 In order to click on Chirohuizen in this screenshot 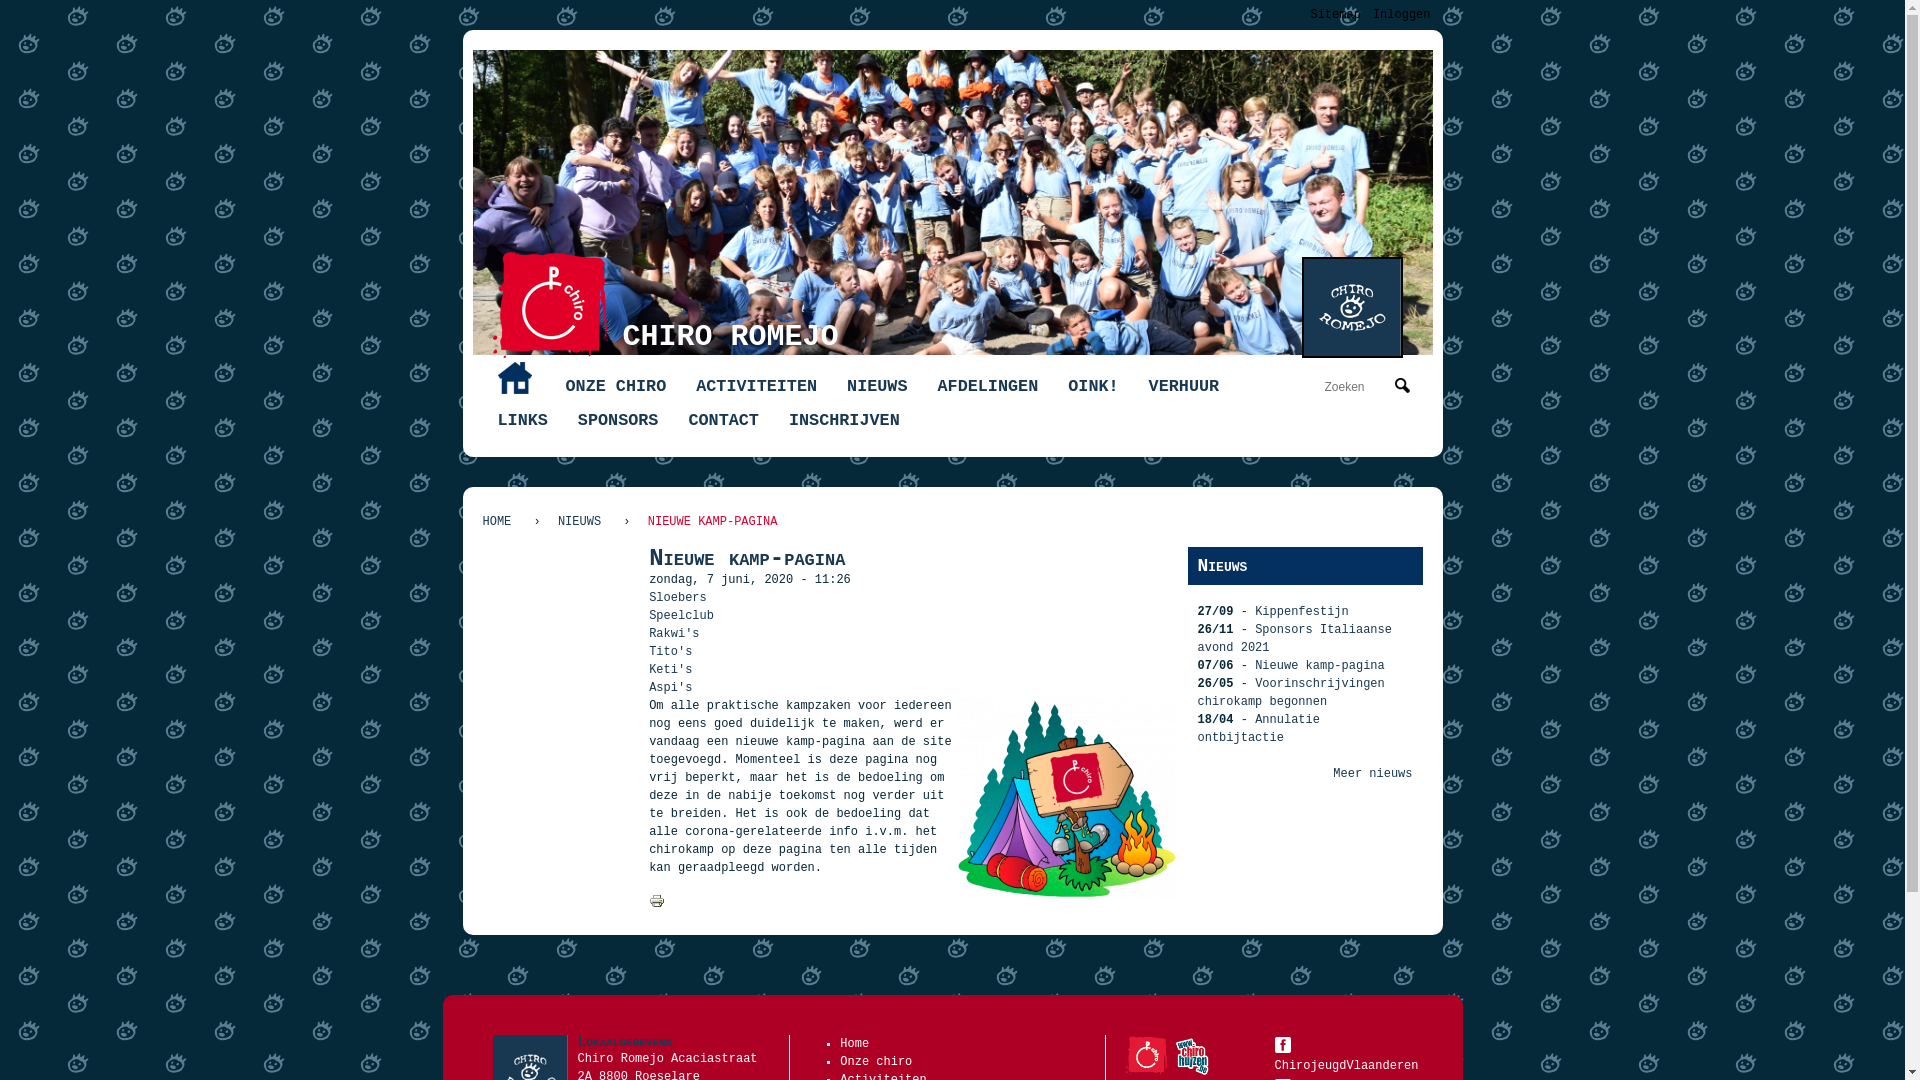, I will do `click(1192, 1056)`.